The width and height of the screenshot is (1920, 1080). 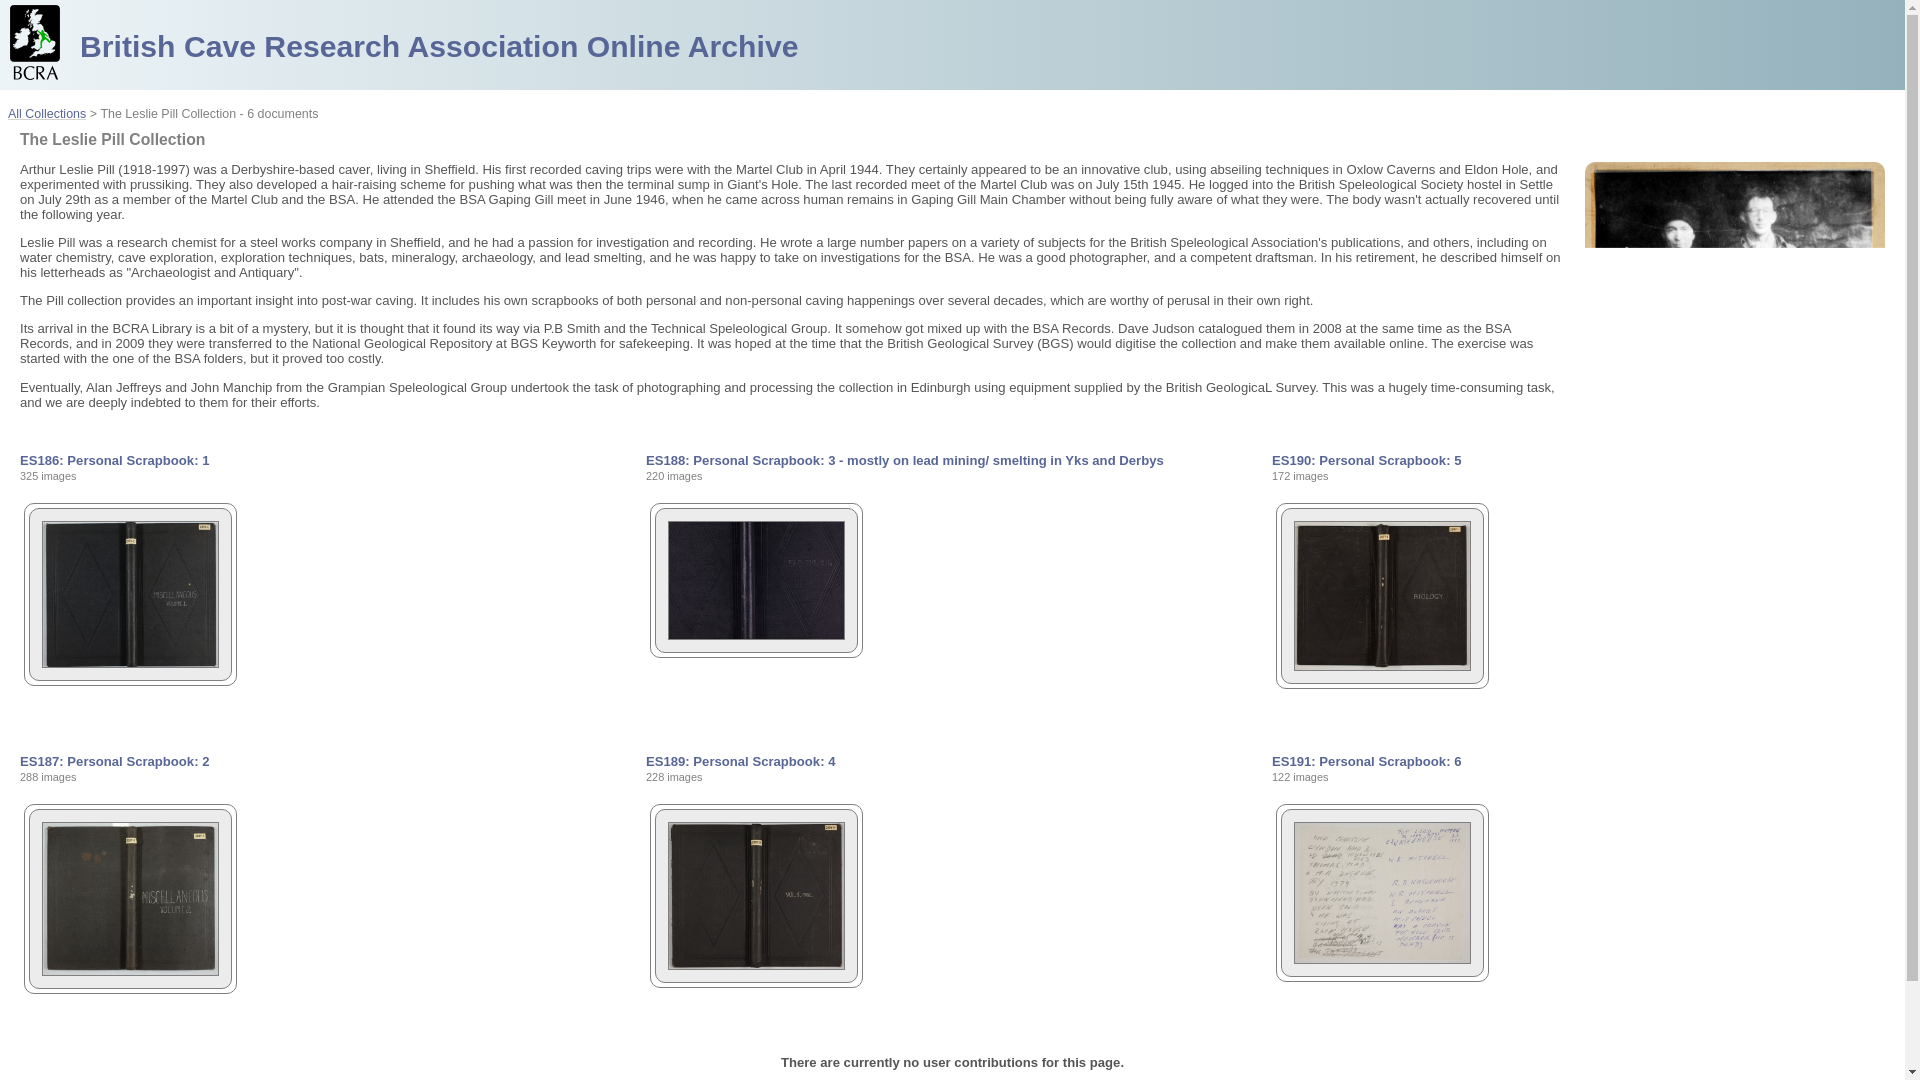 I want to click on Image link to 'ES189: Personal Scrapbook: 4' volume, so click(x=750, y=965).